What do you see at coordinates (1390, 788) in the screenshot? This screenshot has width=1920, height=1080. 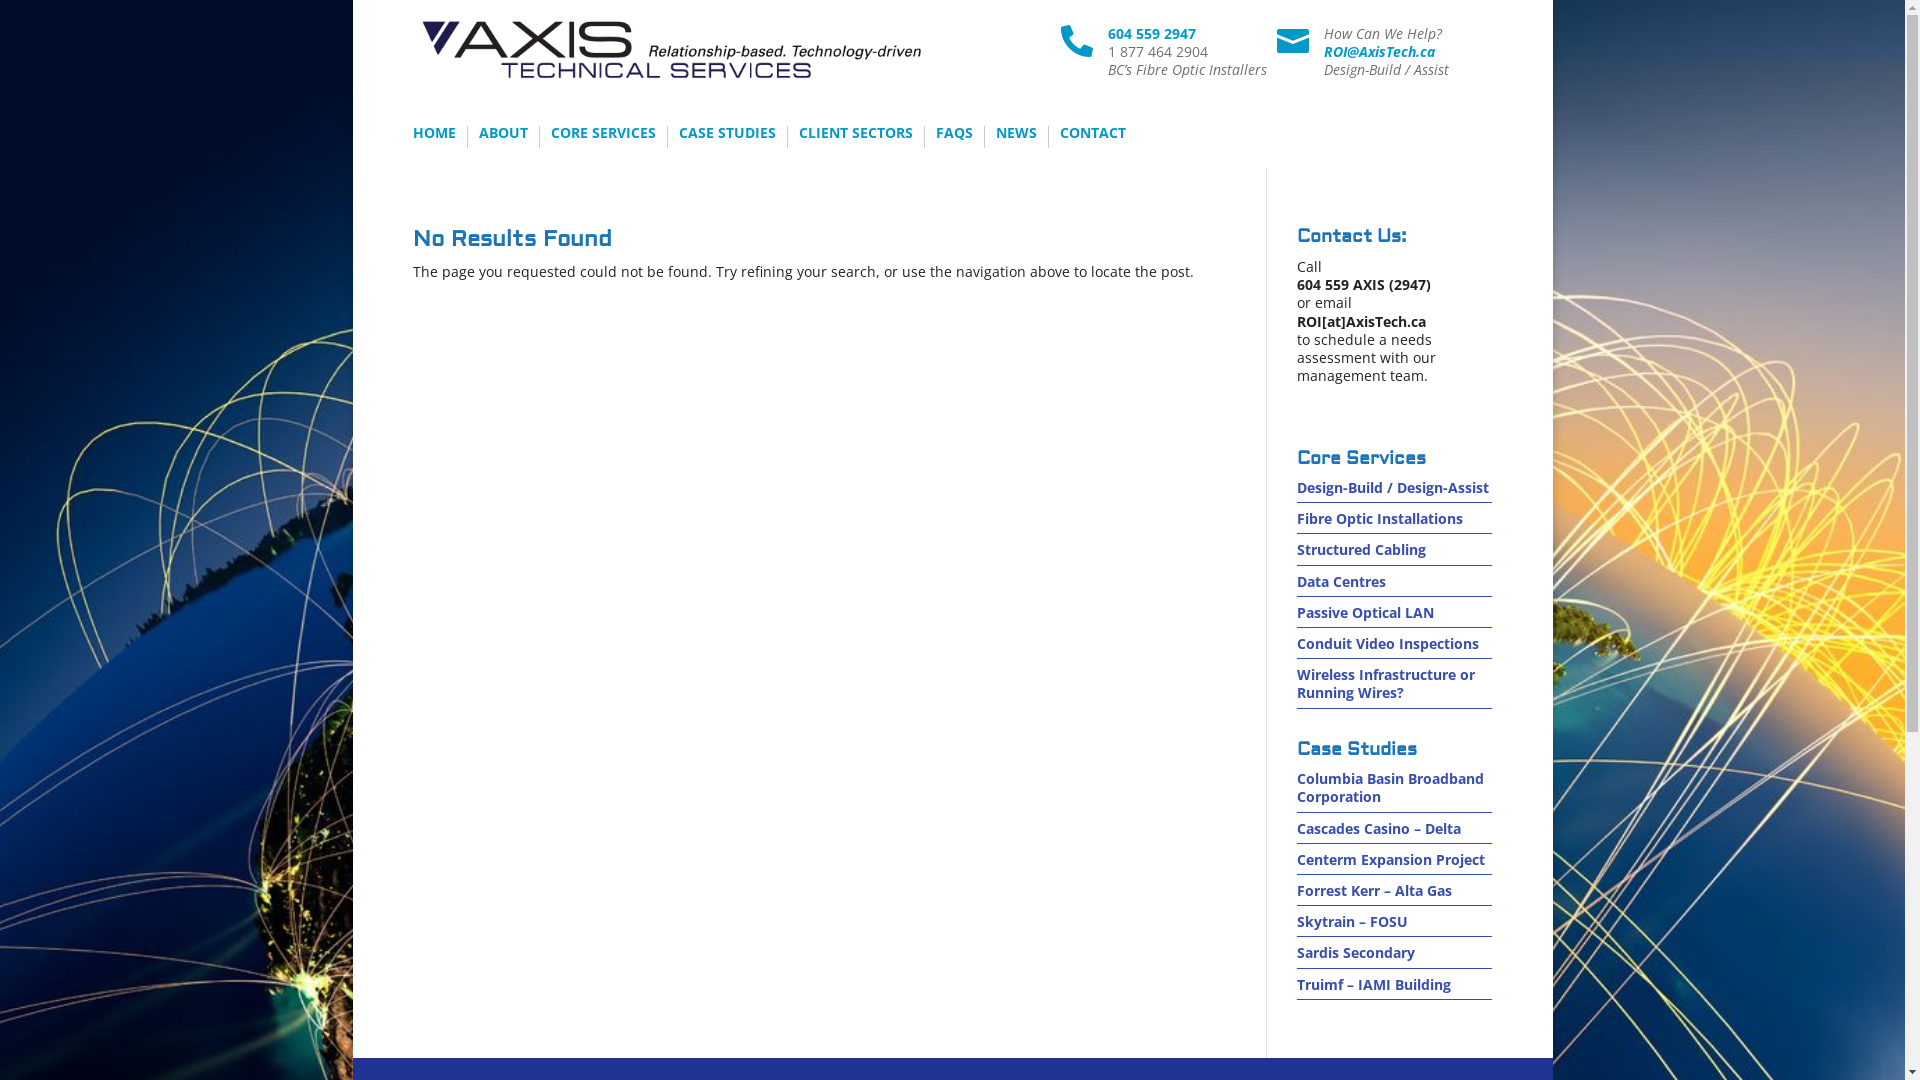 I see `Columbia Basin Broadband Corporation` at bounding box center [1390, 788].